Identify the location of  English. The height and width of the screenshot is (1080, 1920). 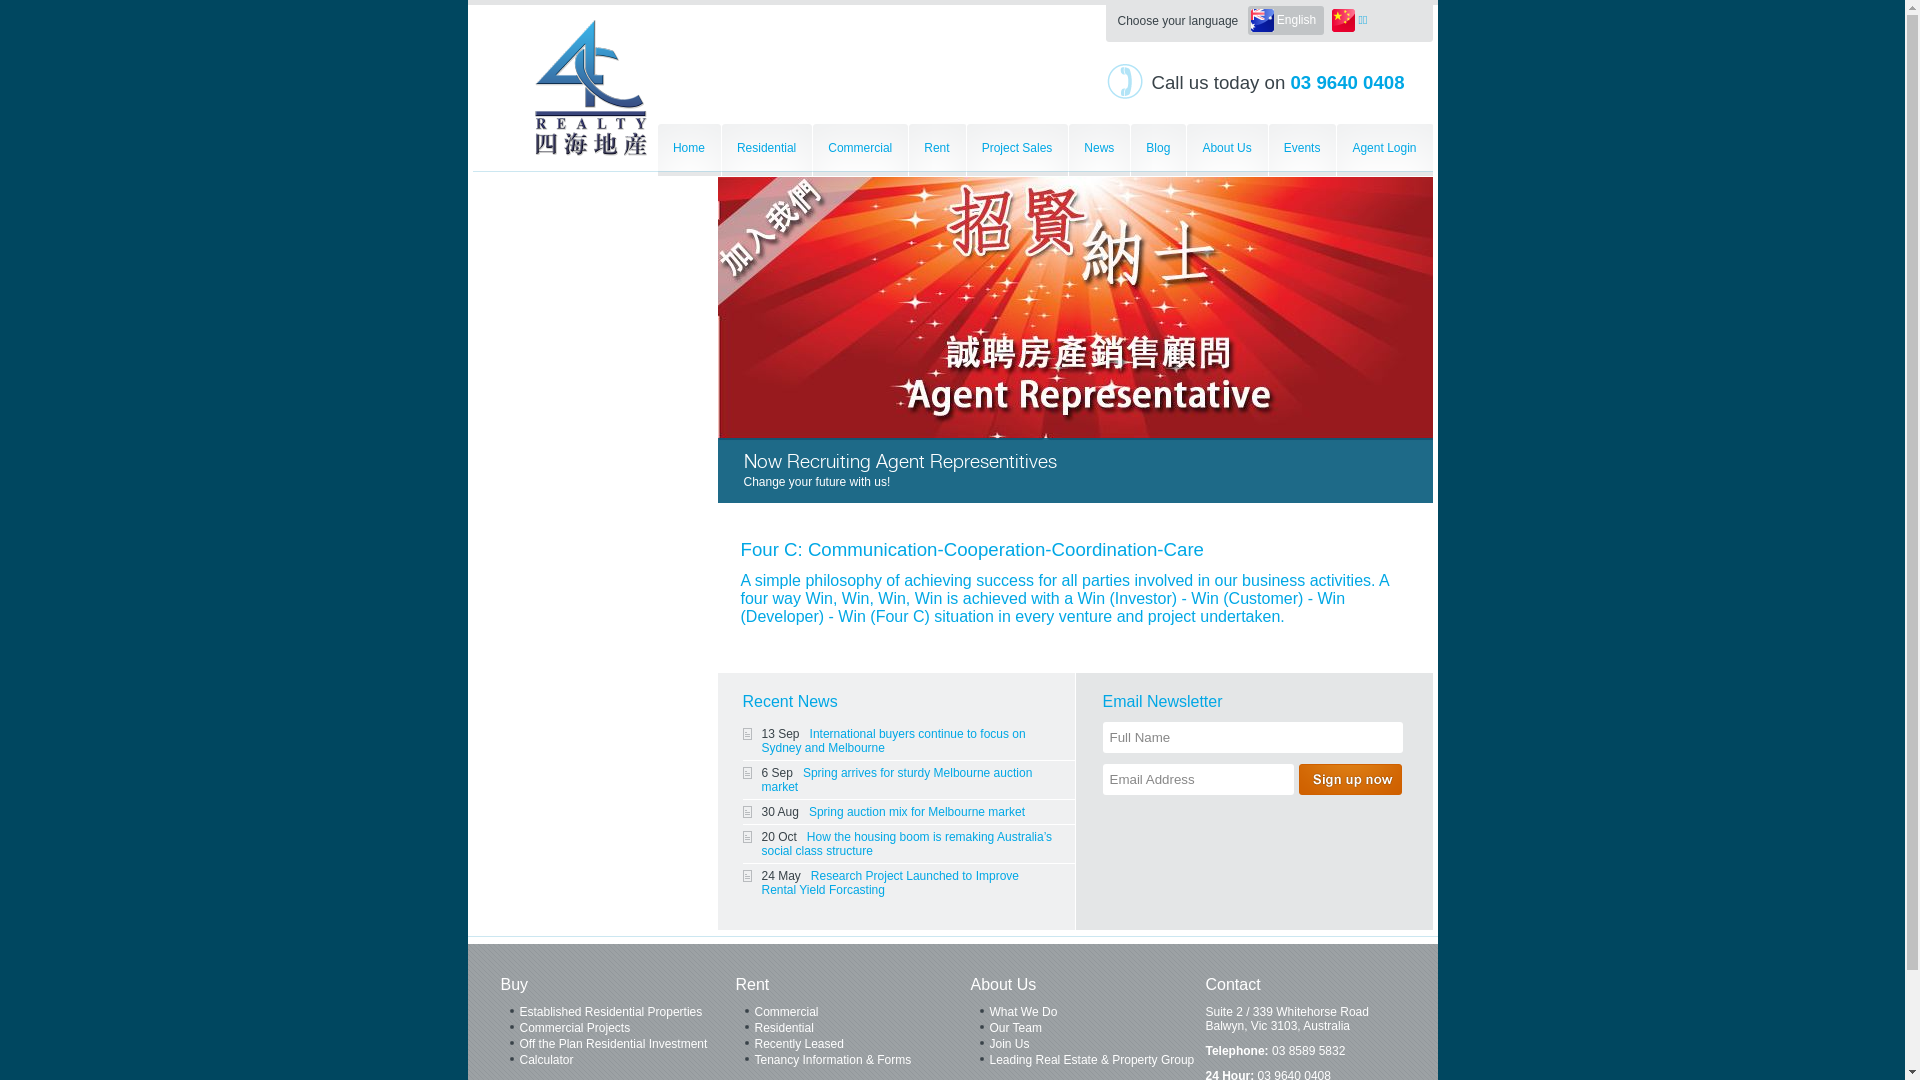
(1286, 20).